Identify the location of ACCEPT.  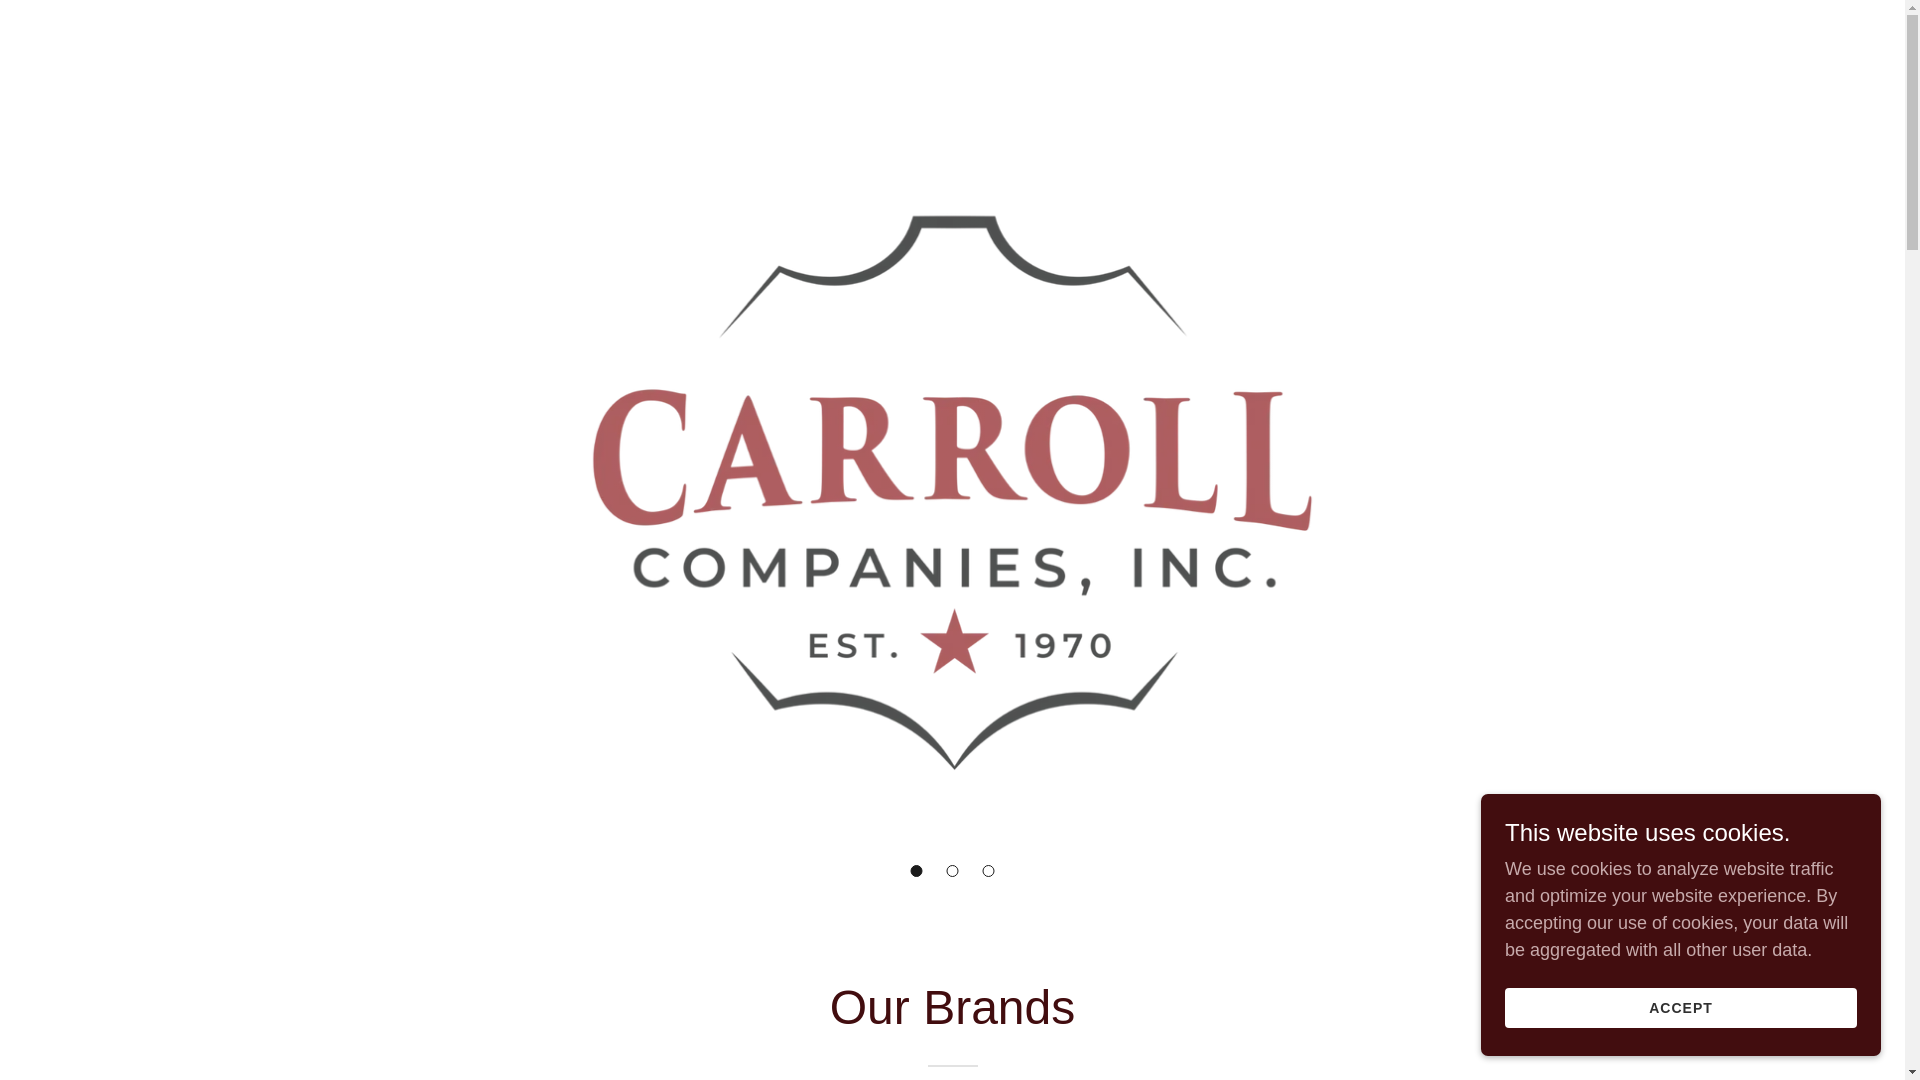
(1680, 1008).